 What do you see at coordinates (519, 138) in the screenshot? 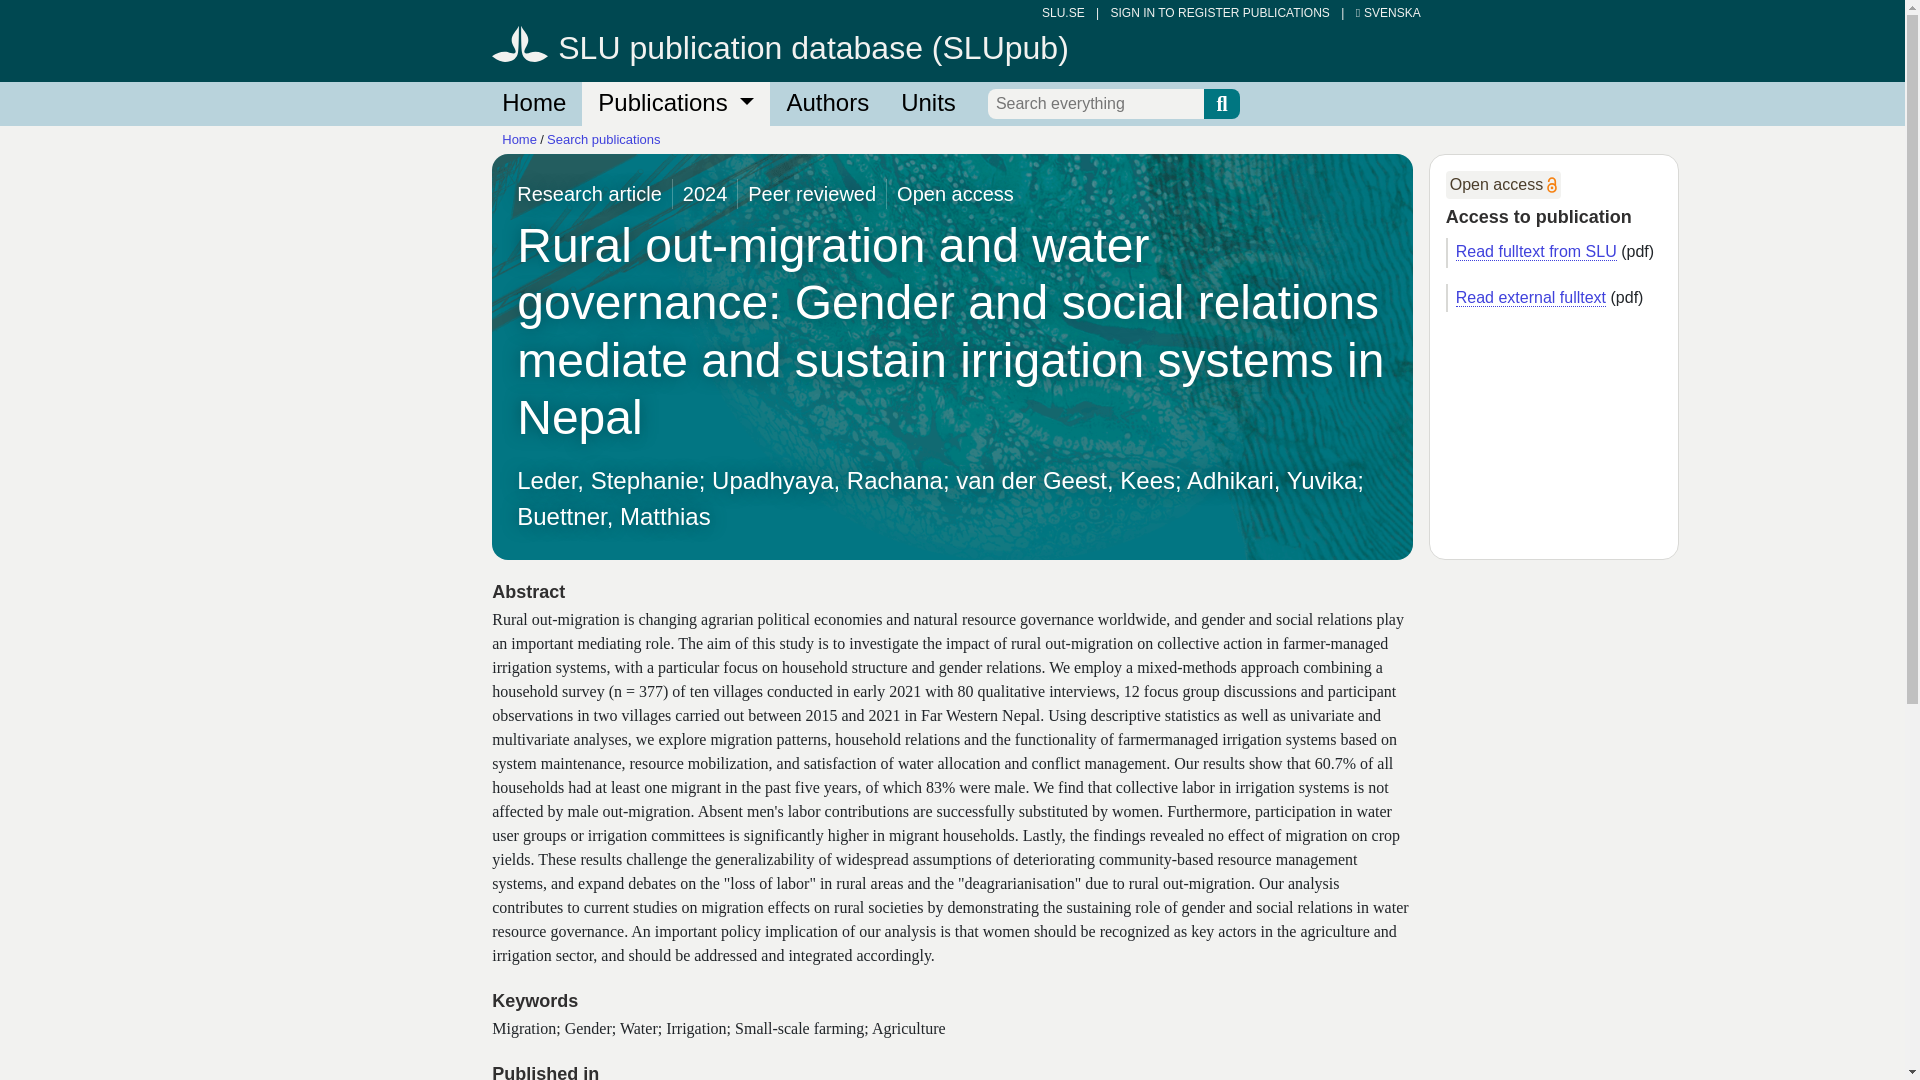
I see `Home` at bounding box center [519, 138].